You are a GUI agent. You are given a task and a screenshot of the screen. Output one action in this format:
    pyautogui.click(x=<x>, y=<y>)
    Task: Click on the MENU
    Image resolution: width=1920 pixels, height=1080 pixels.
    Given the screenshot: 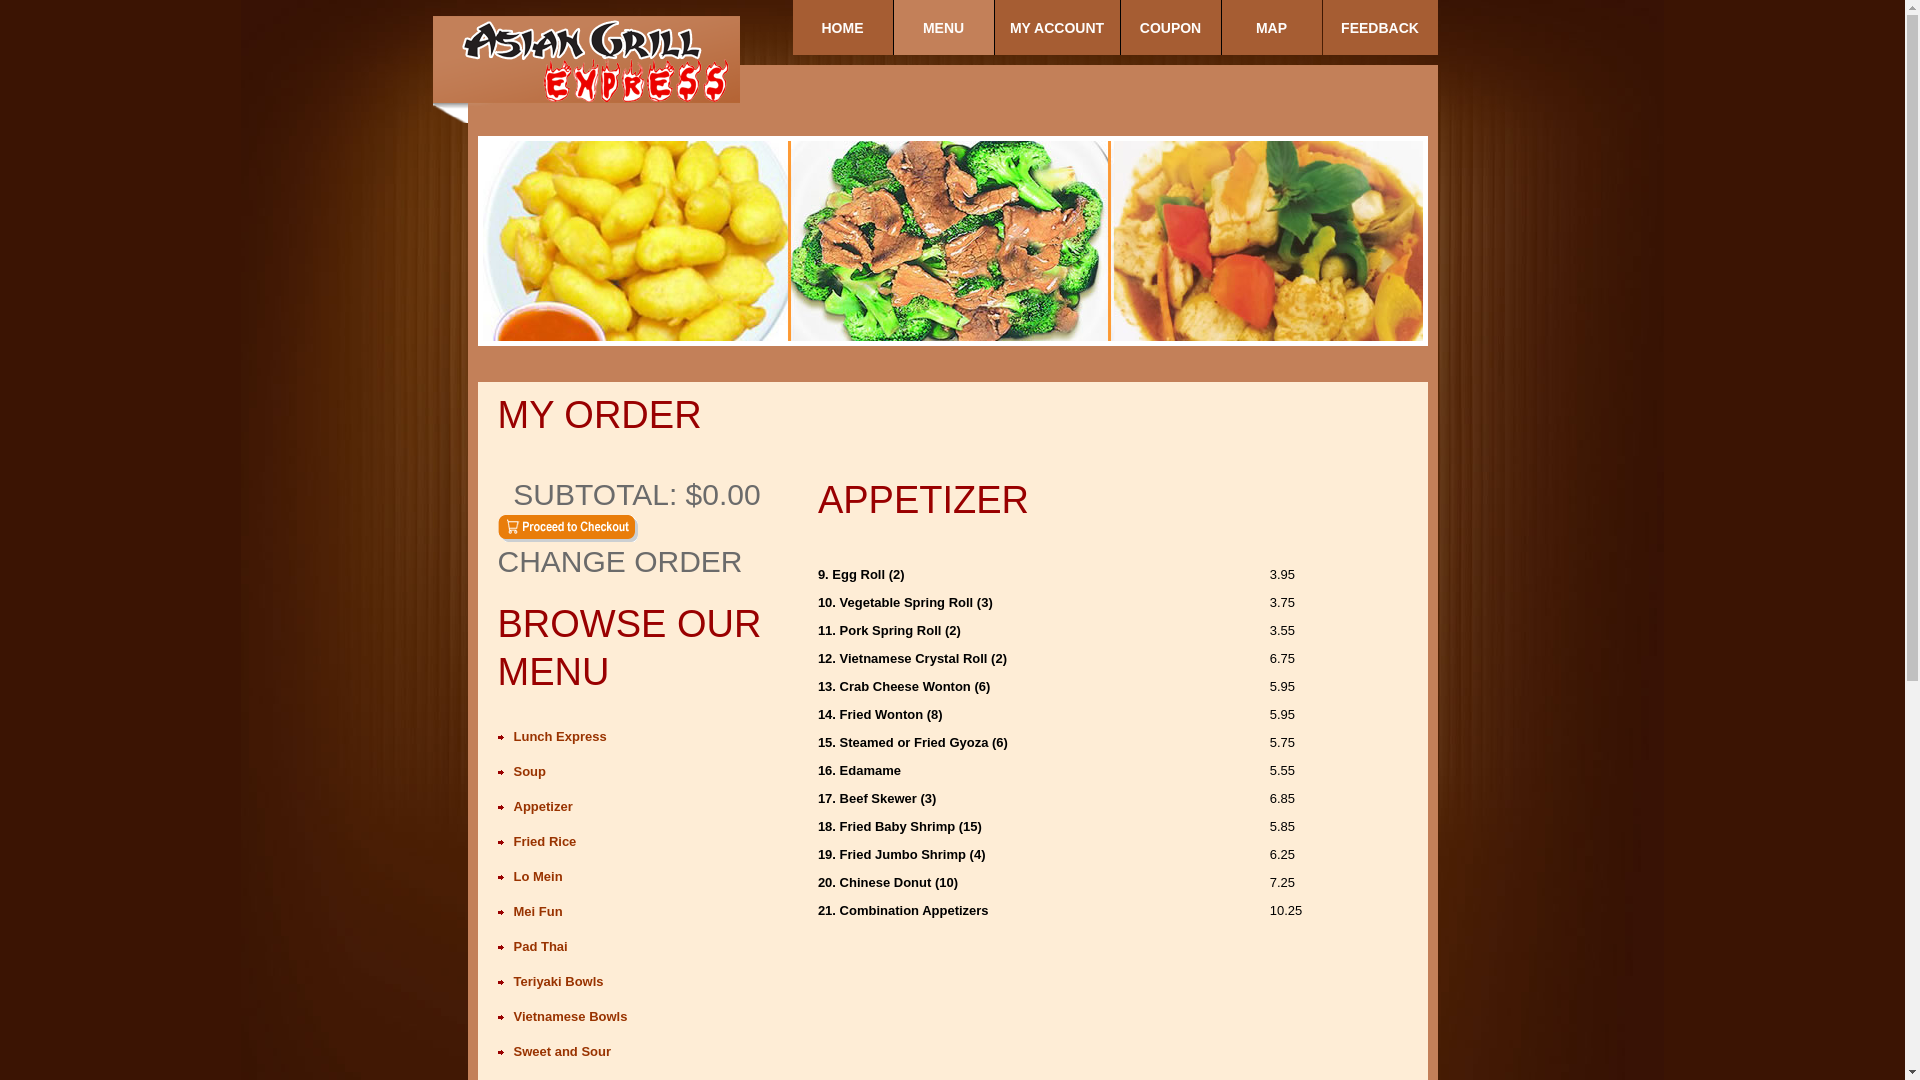 What is the action you would take?
    pyautogui.click(x=944, y=28)
    